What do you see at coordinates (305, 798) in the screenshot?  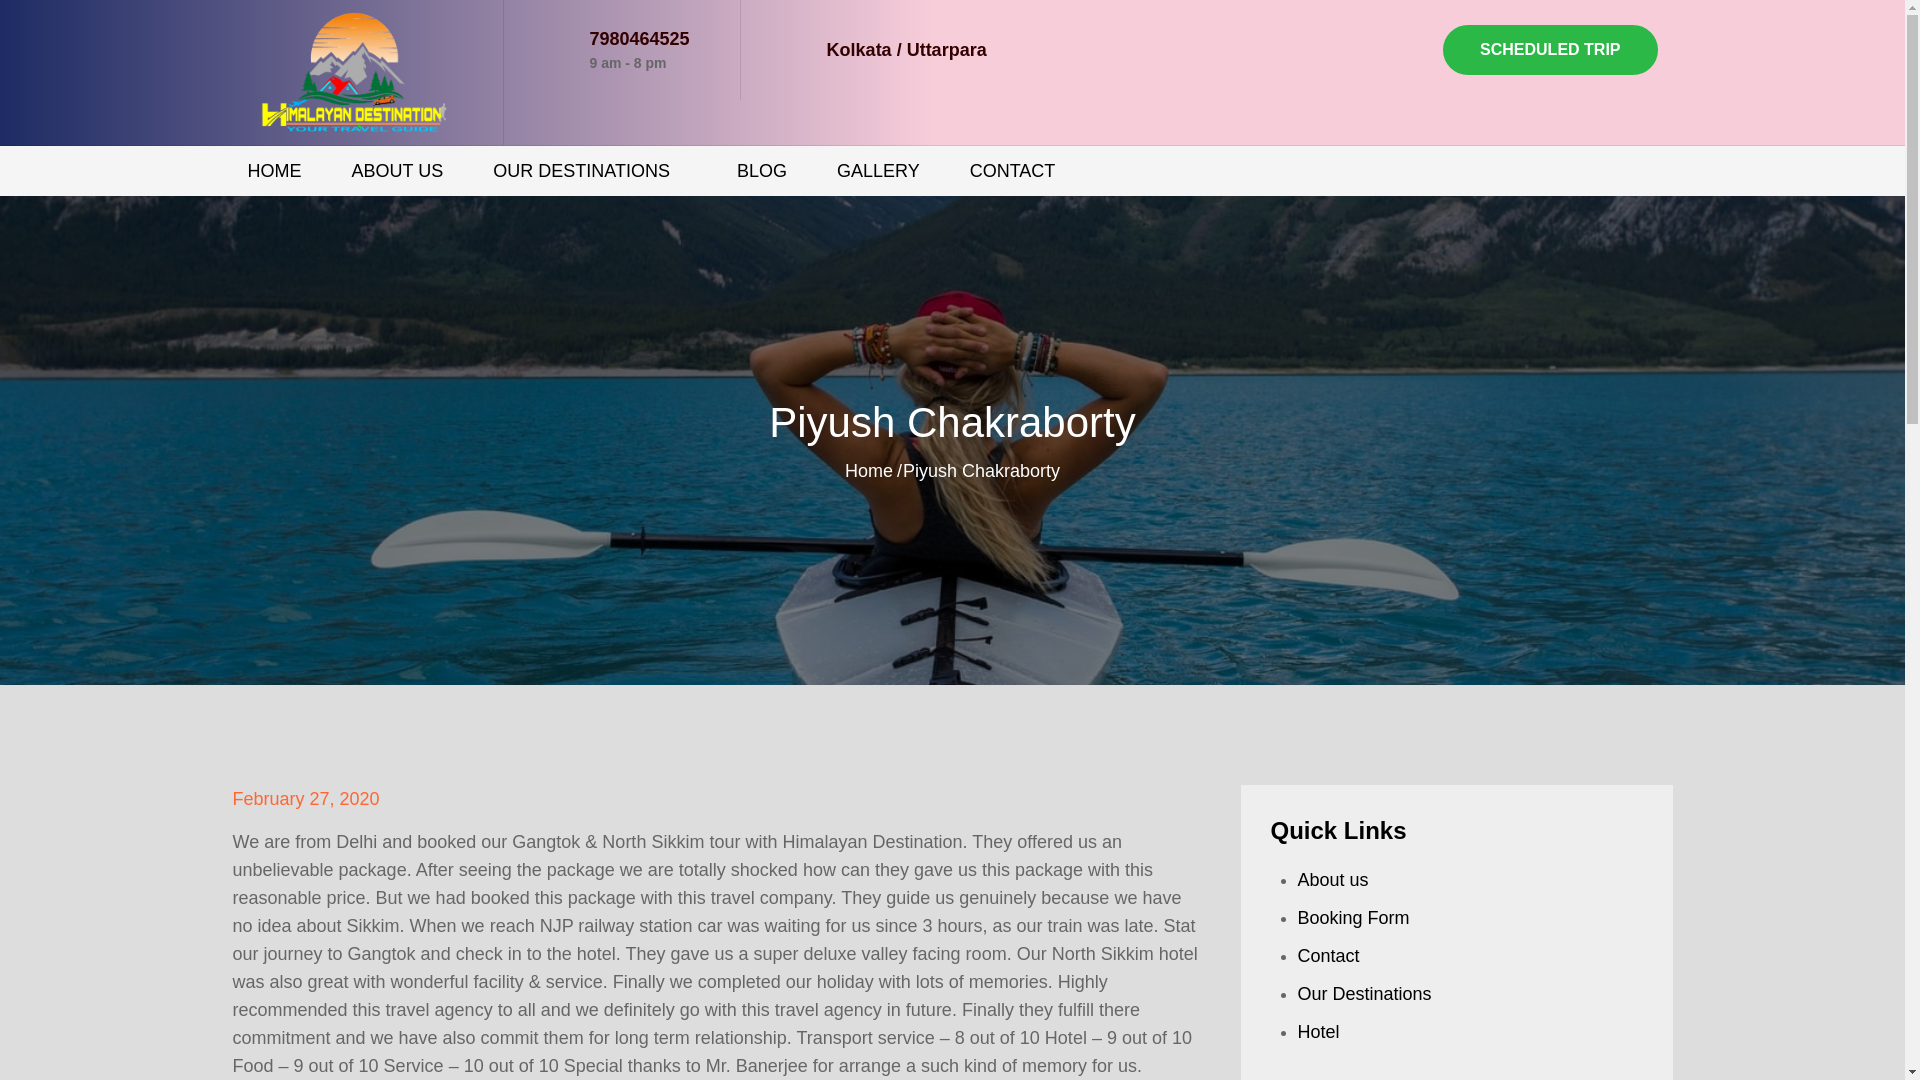 I see `February 27, 2020` at bounding box center [305, 798].